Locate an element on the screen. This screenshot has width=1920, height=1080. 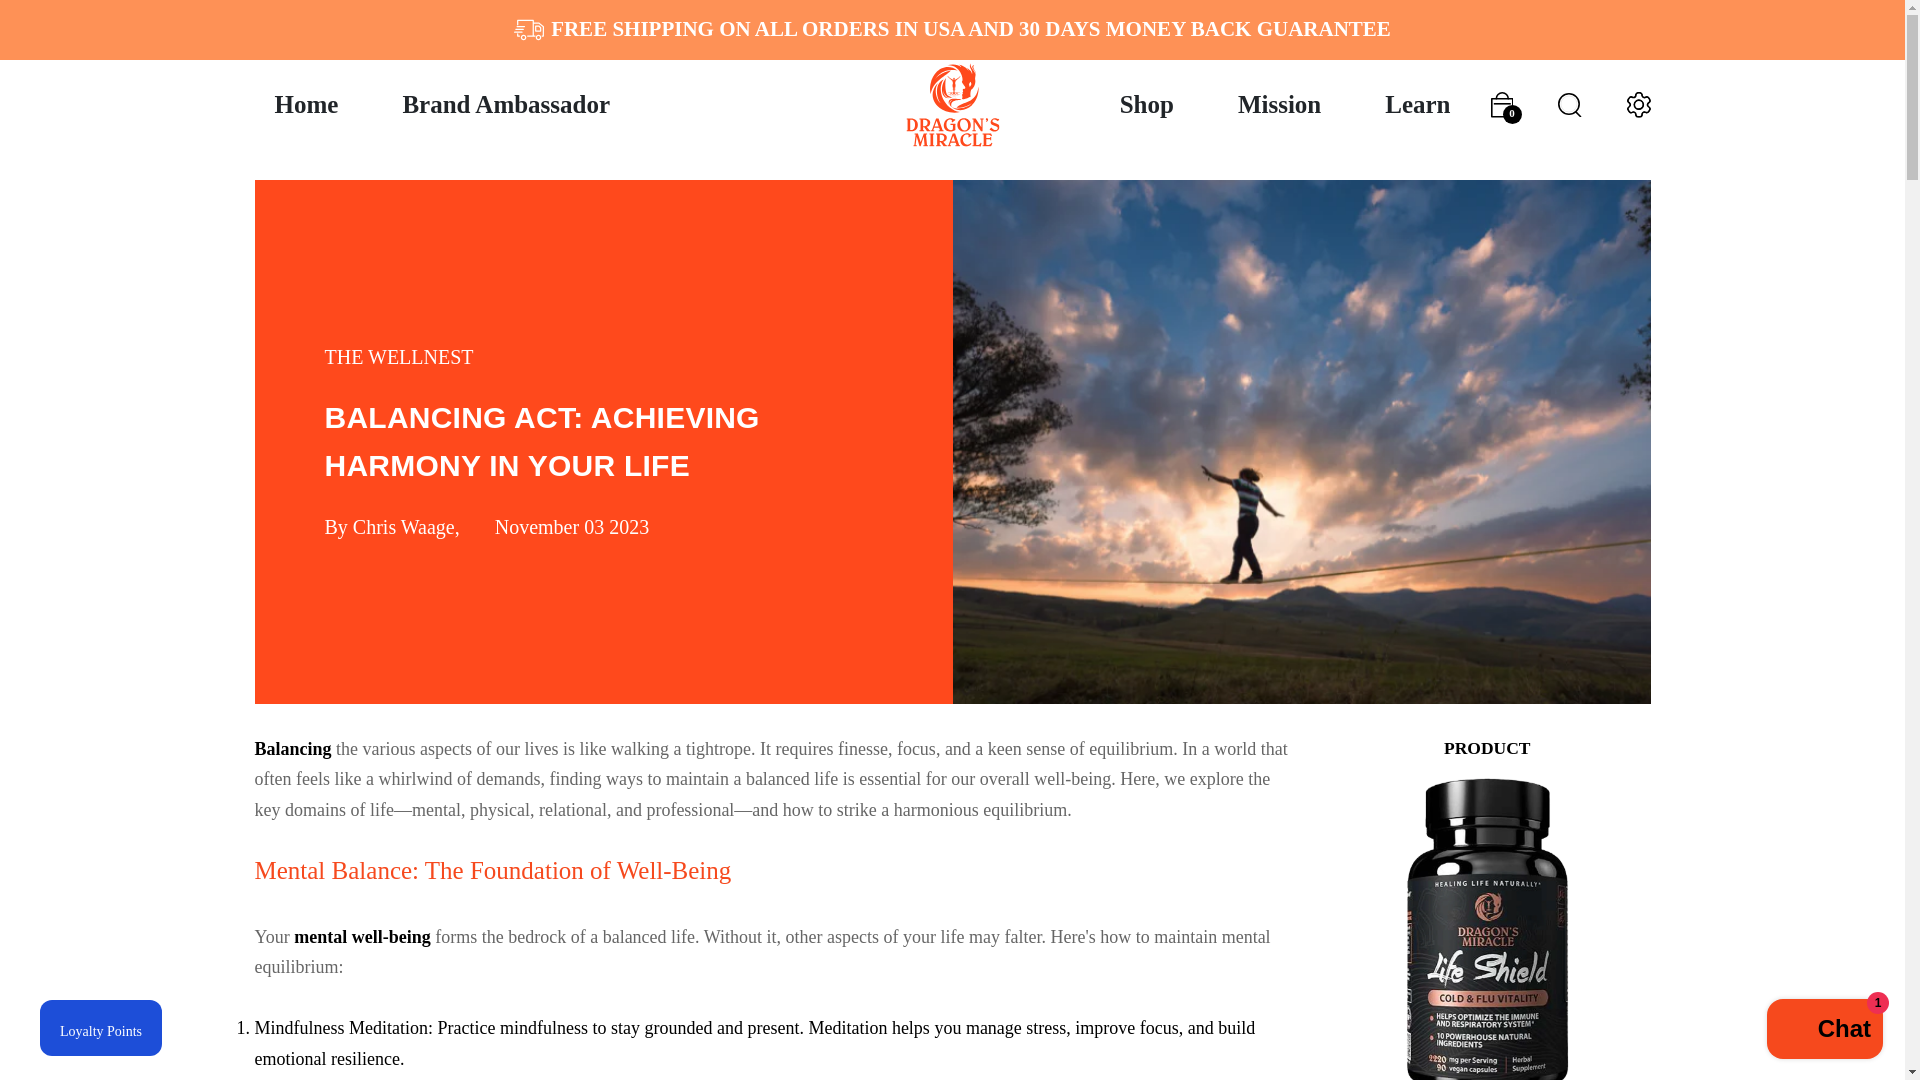
Balancing is located at coordinates (292, 748).